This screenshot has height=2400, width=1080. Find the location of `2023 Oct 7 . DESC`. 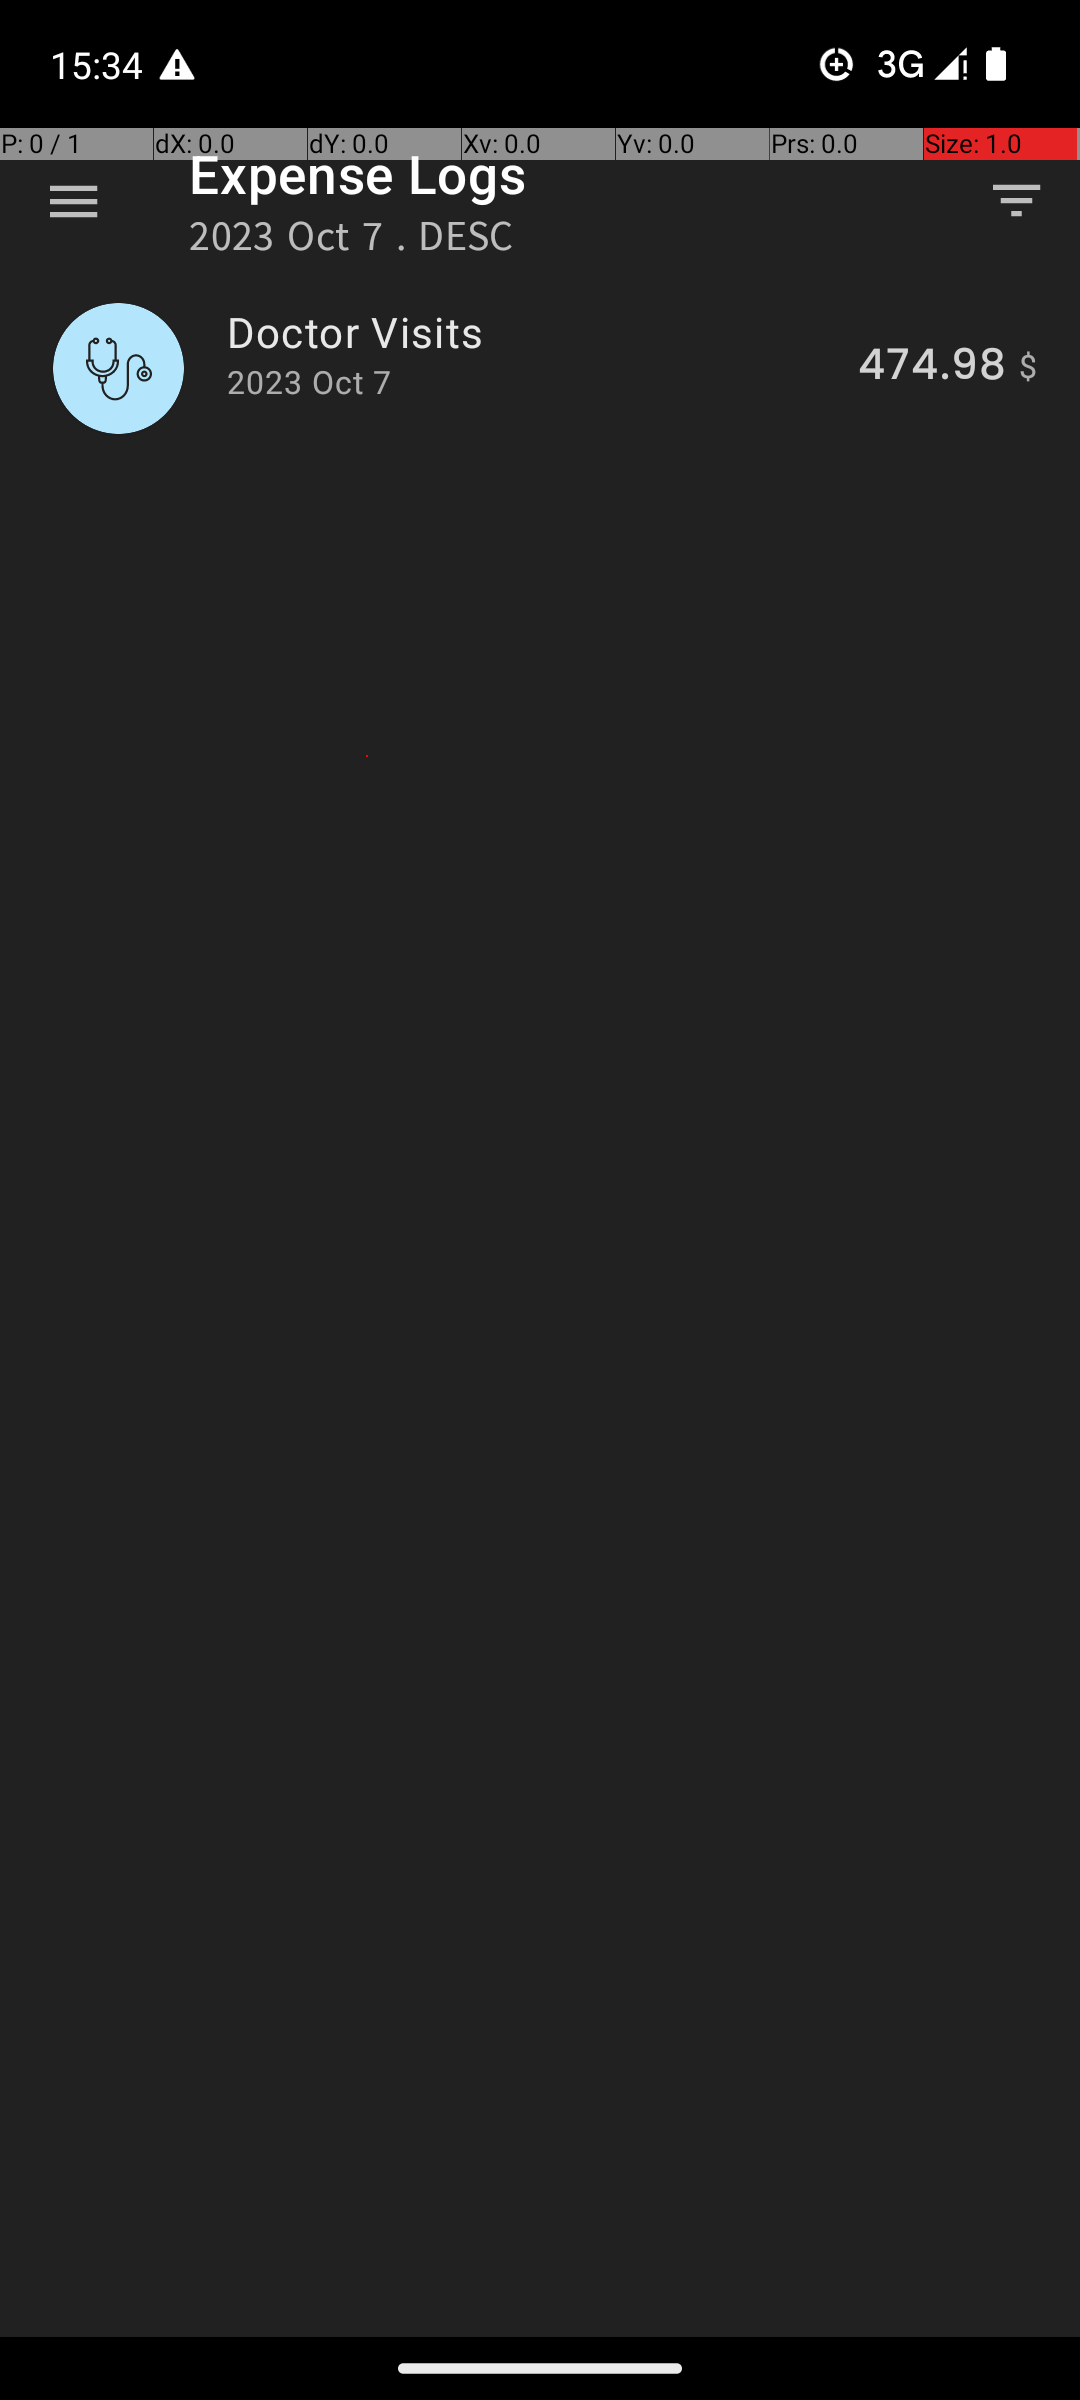

2023 Oct 7 . DESC is located at coordinates (352, 242).